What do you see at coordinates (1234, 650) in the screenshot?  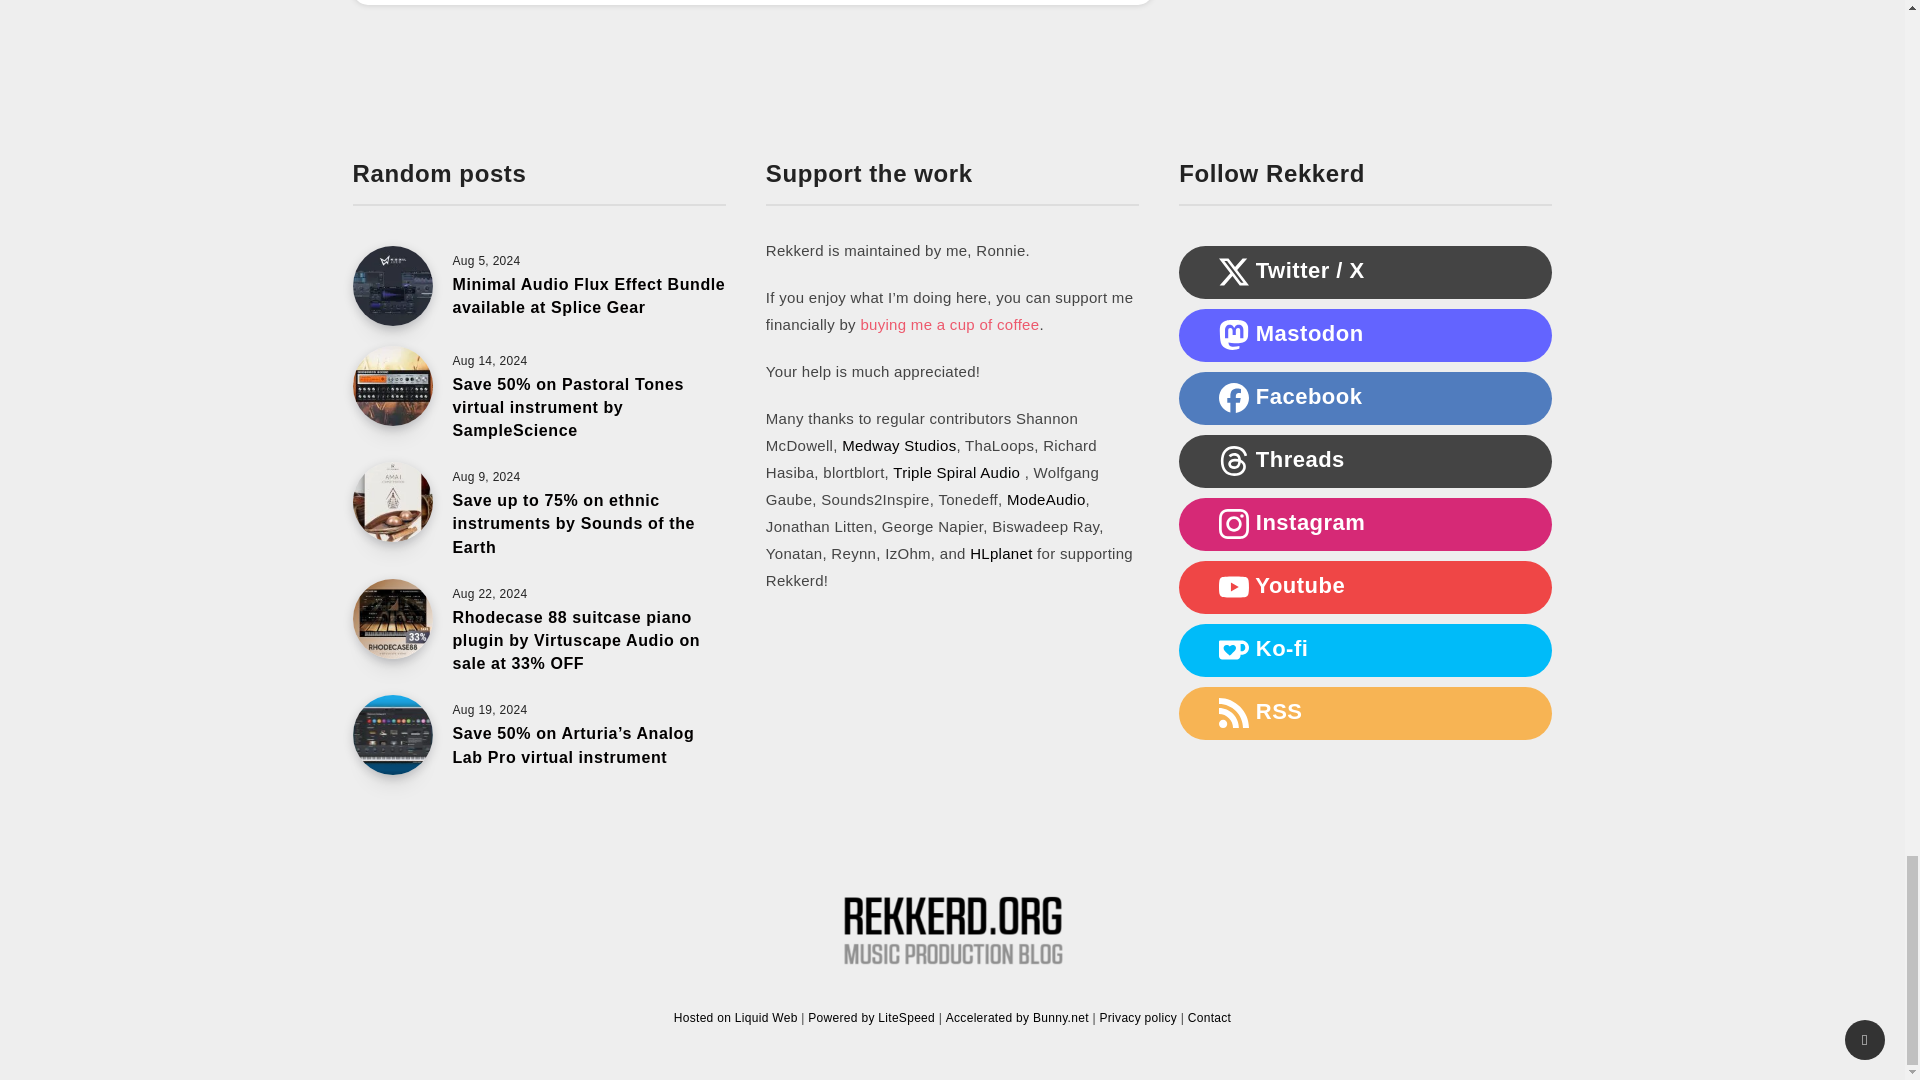 I see `Ko-fi` at bounding box center [1234, 650].